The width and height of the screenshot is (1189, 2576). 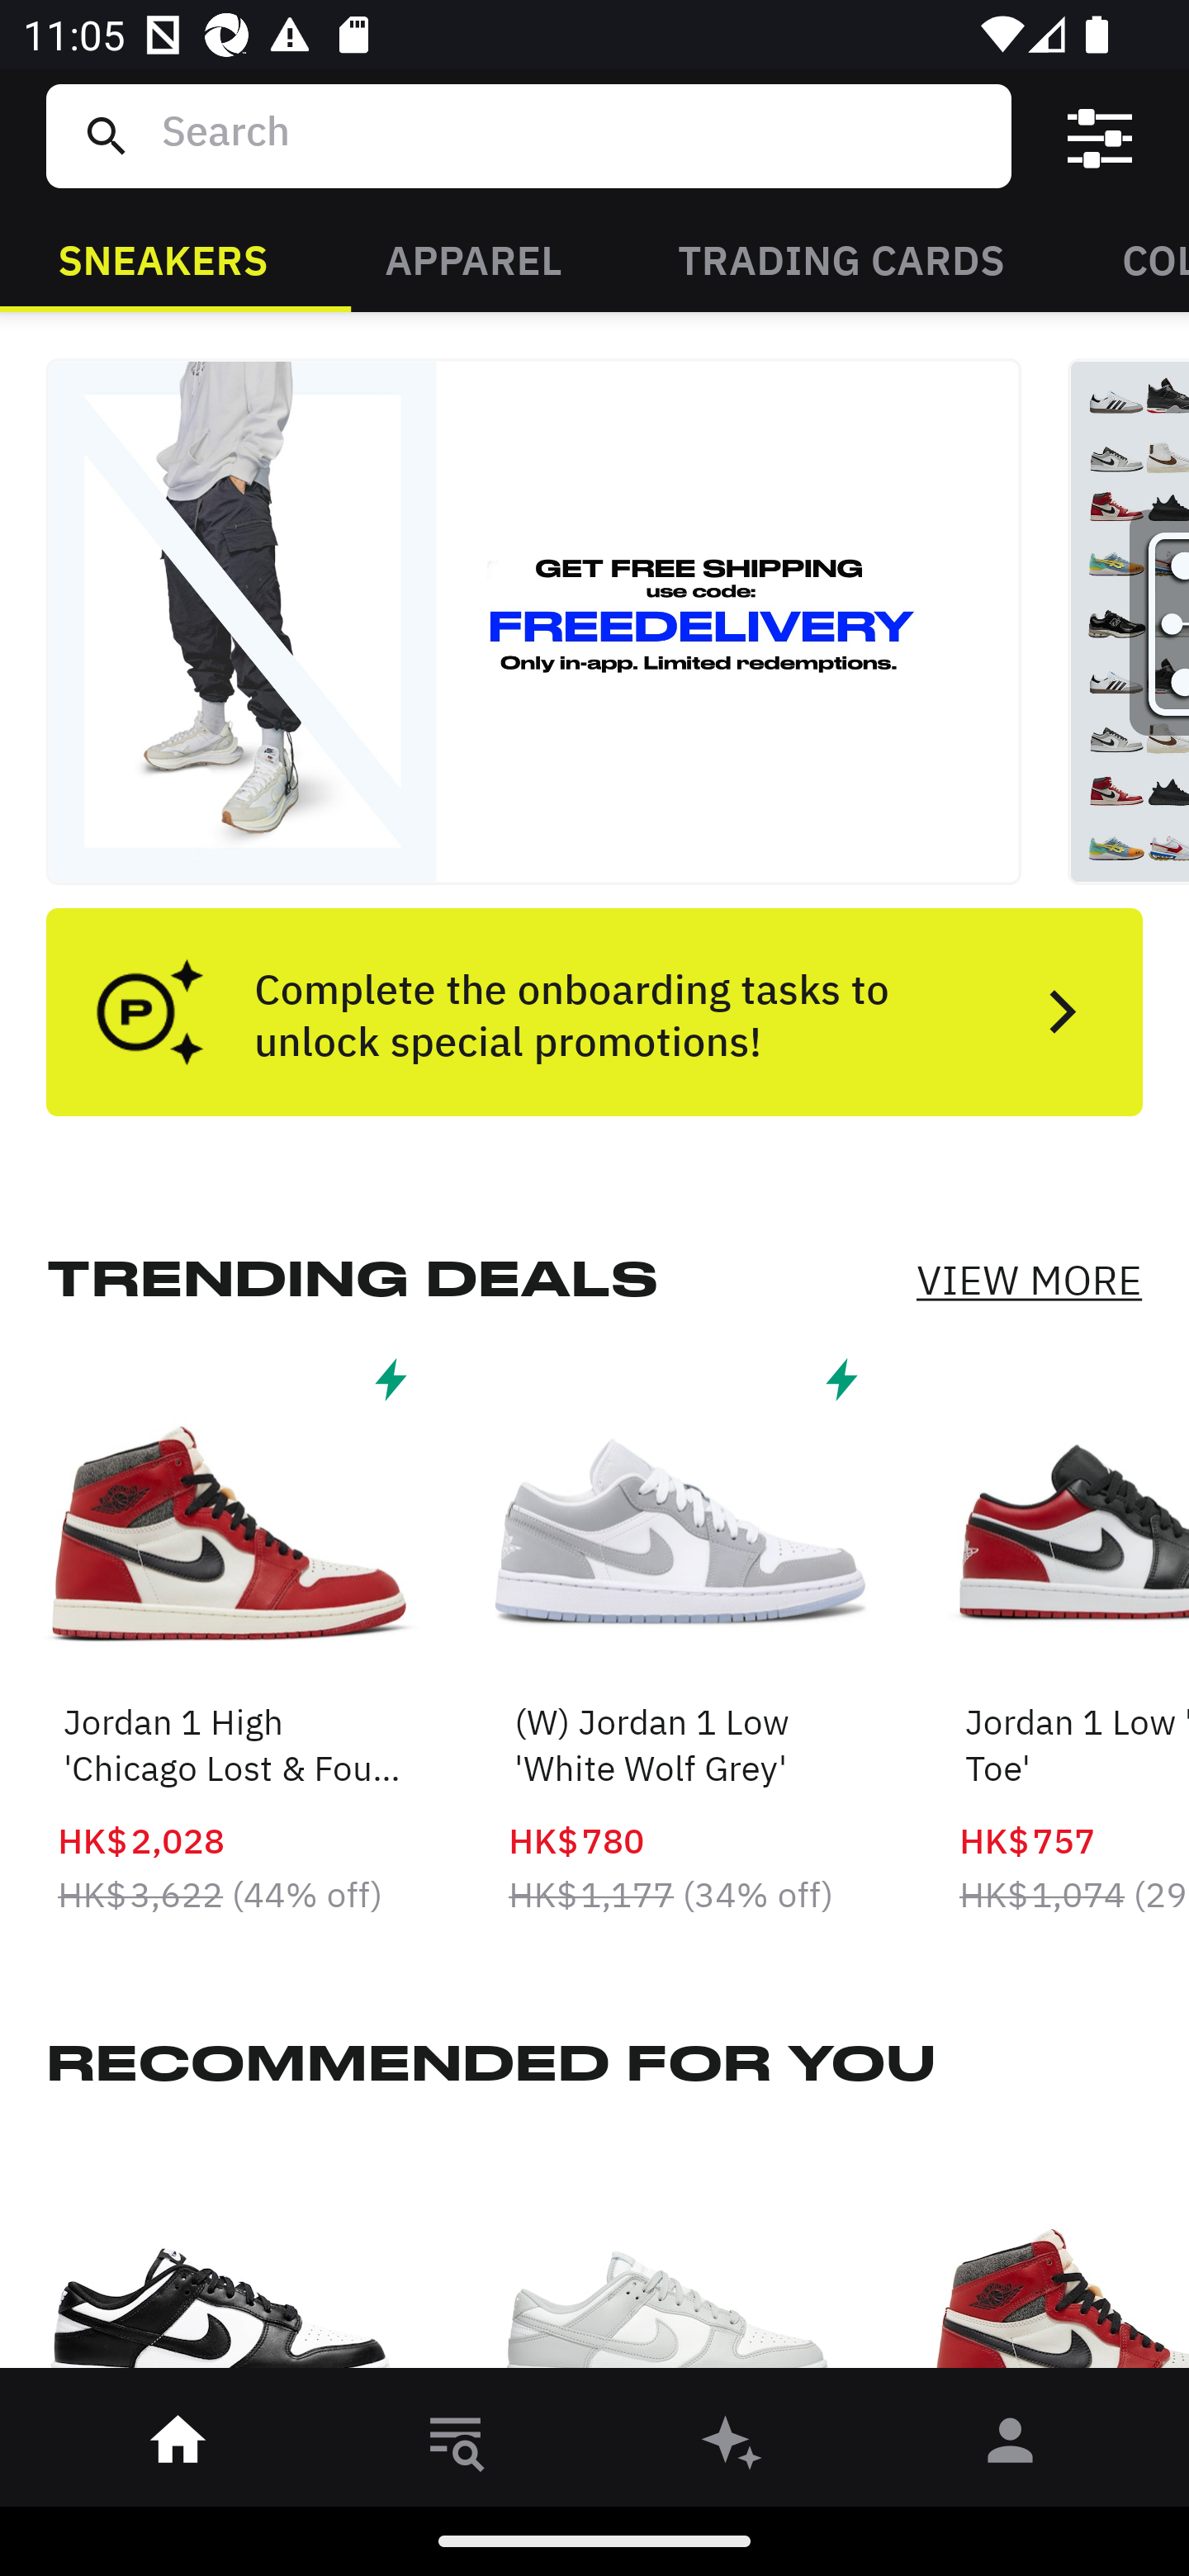 What do you see at coordinates (163, 258) in the screenshot?
I see `SNEAKERS` at bounding box center [163, 258].